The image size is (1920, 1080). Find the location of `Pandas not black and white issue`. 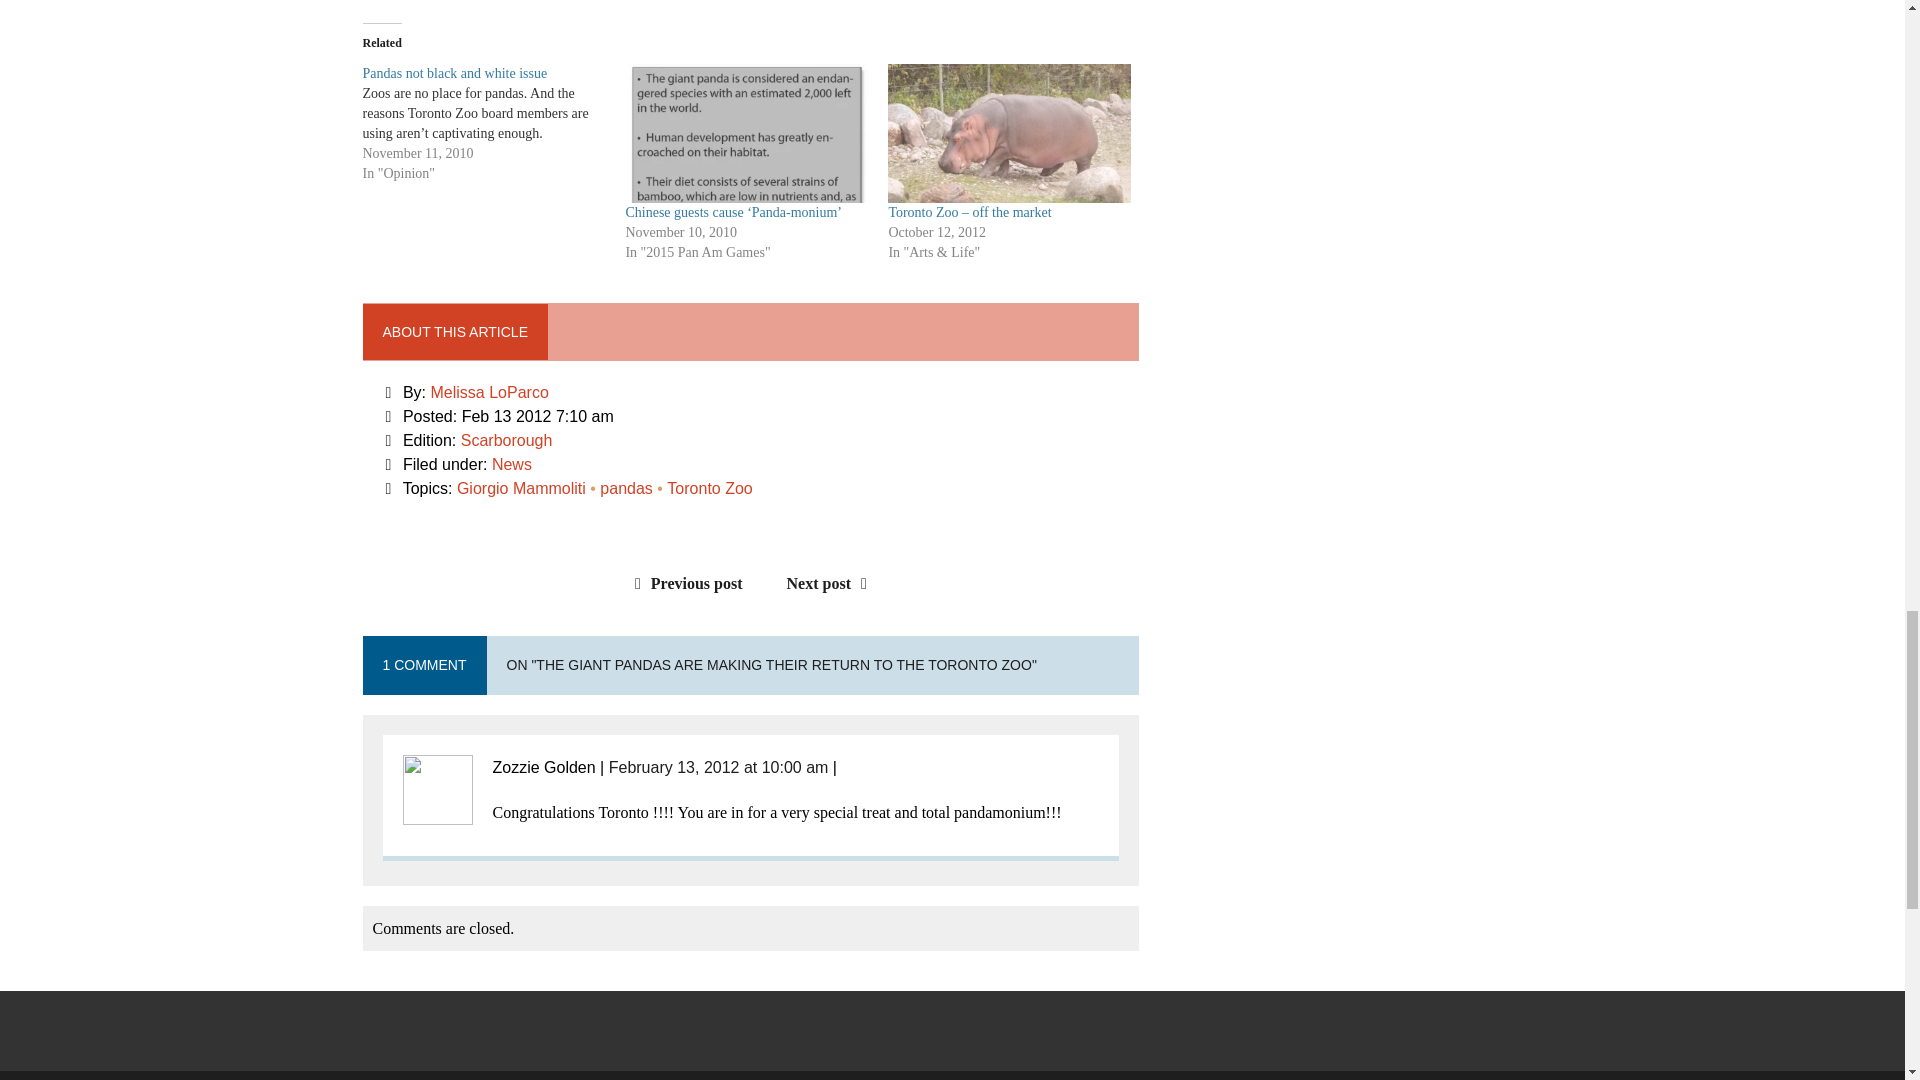

Pandas not black and white issue is located at coordinates (454, 73).